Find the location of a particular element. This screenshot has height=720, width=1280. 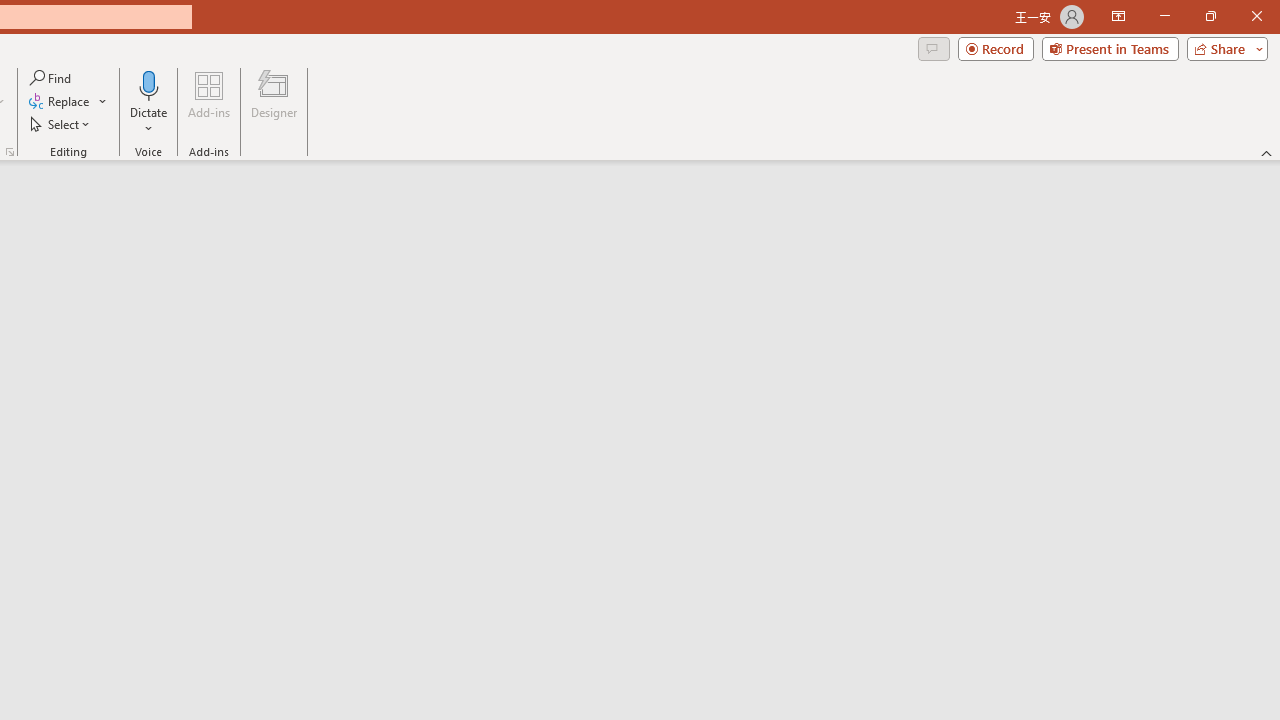

Find... is located at coordinates (52, 78).